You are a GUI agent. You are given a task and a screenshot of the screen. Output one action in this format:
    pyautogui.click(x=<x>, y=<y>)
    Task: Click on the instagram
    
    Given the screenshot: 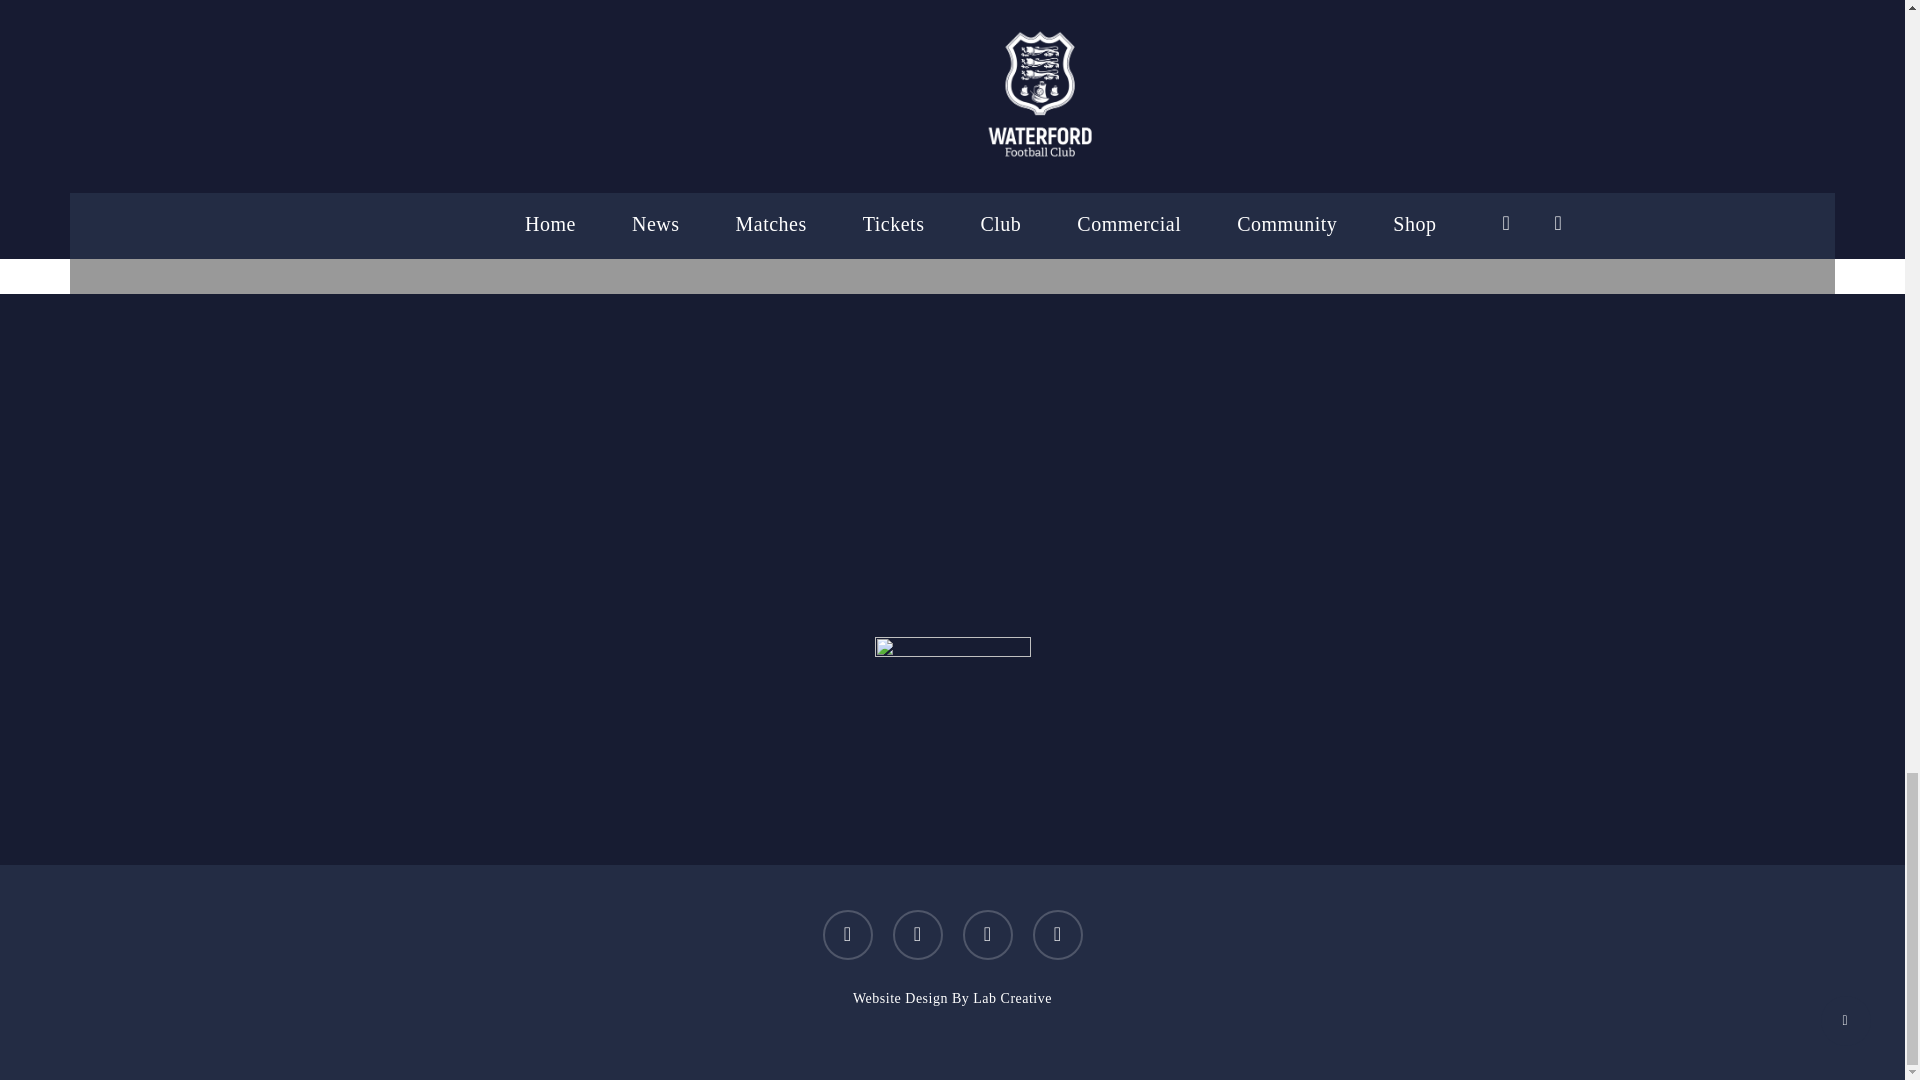 What is the action you would take?
    pyautogui.click(x=1057, y=935)
    